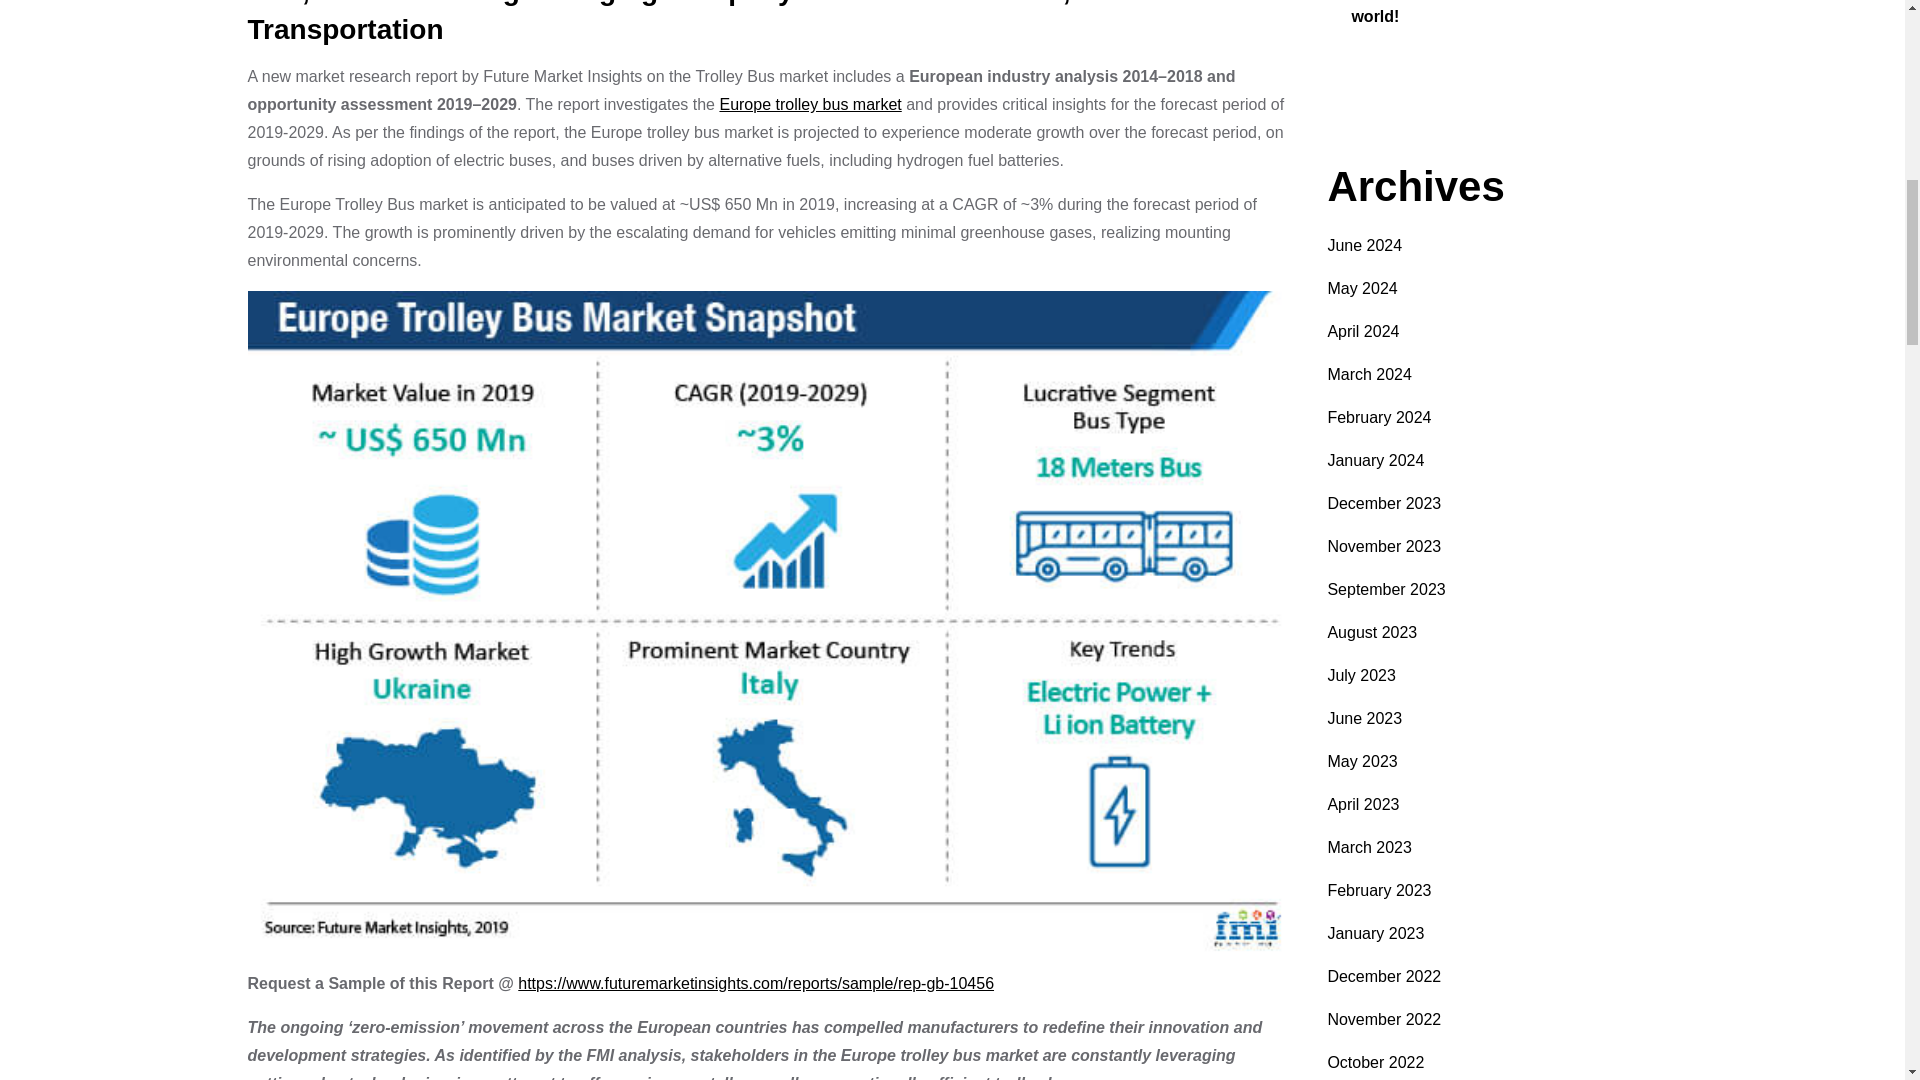  What do you see at coordinates (809, 104) in the screenshot?
I see `Europe trolley bus market` at bounding box center [809, 104].